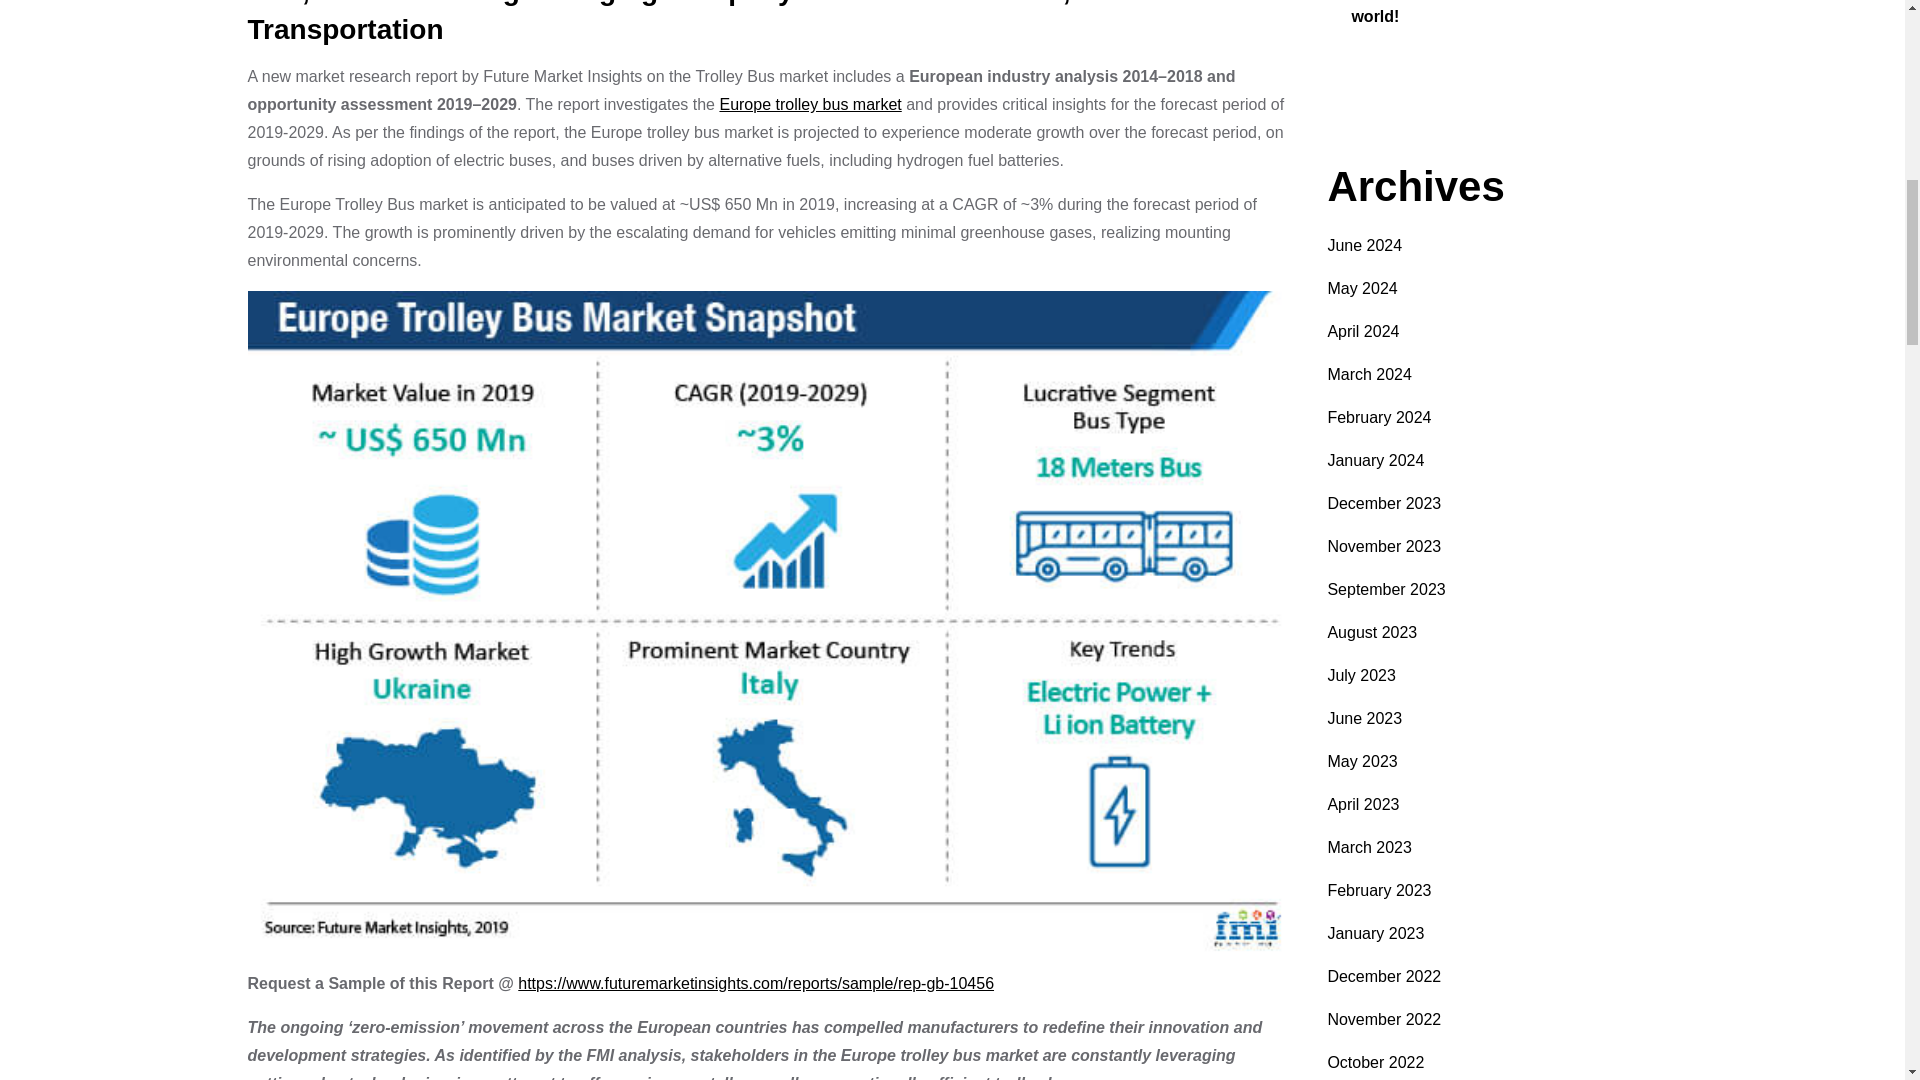  What do you see at coordinates (809, 104) in the screenshot?
I see `Europe trolley bus market` at bounding box center [809, 104].